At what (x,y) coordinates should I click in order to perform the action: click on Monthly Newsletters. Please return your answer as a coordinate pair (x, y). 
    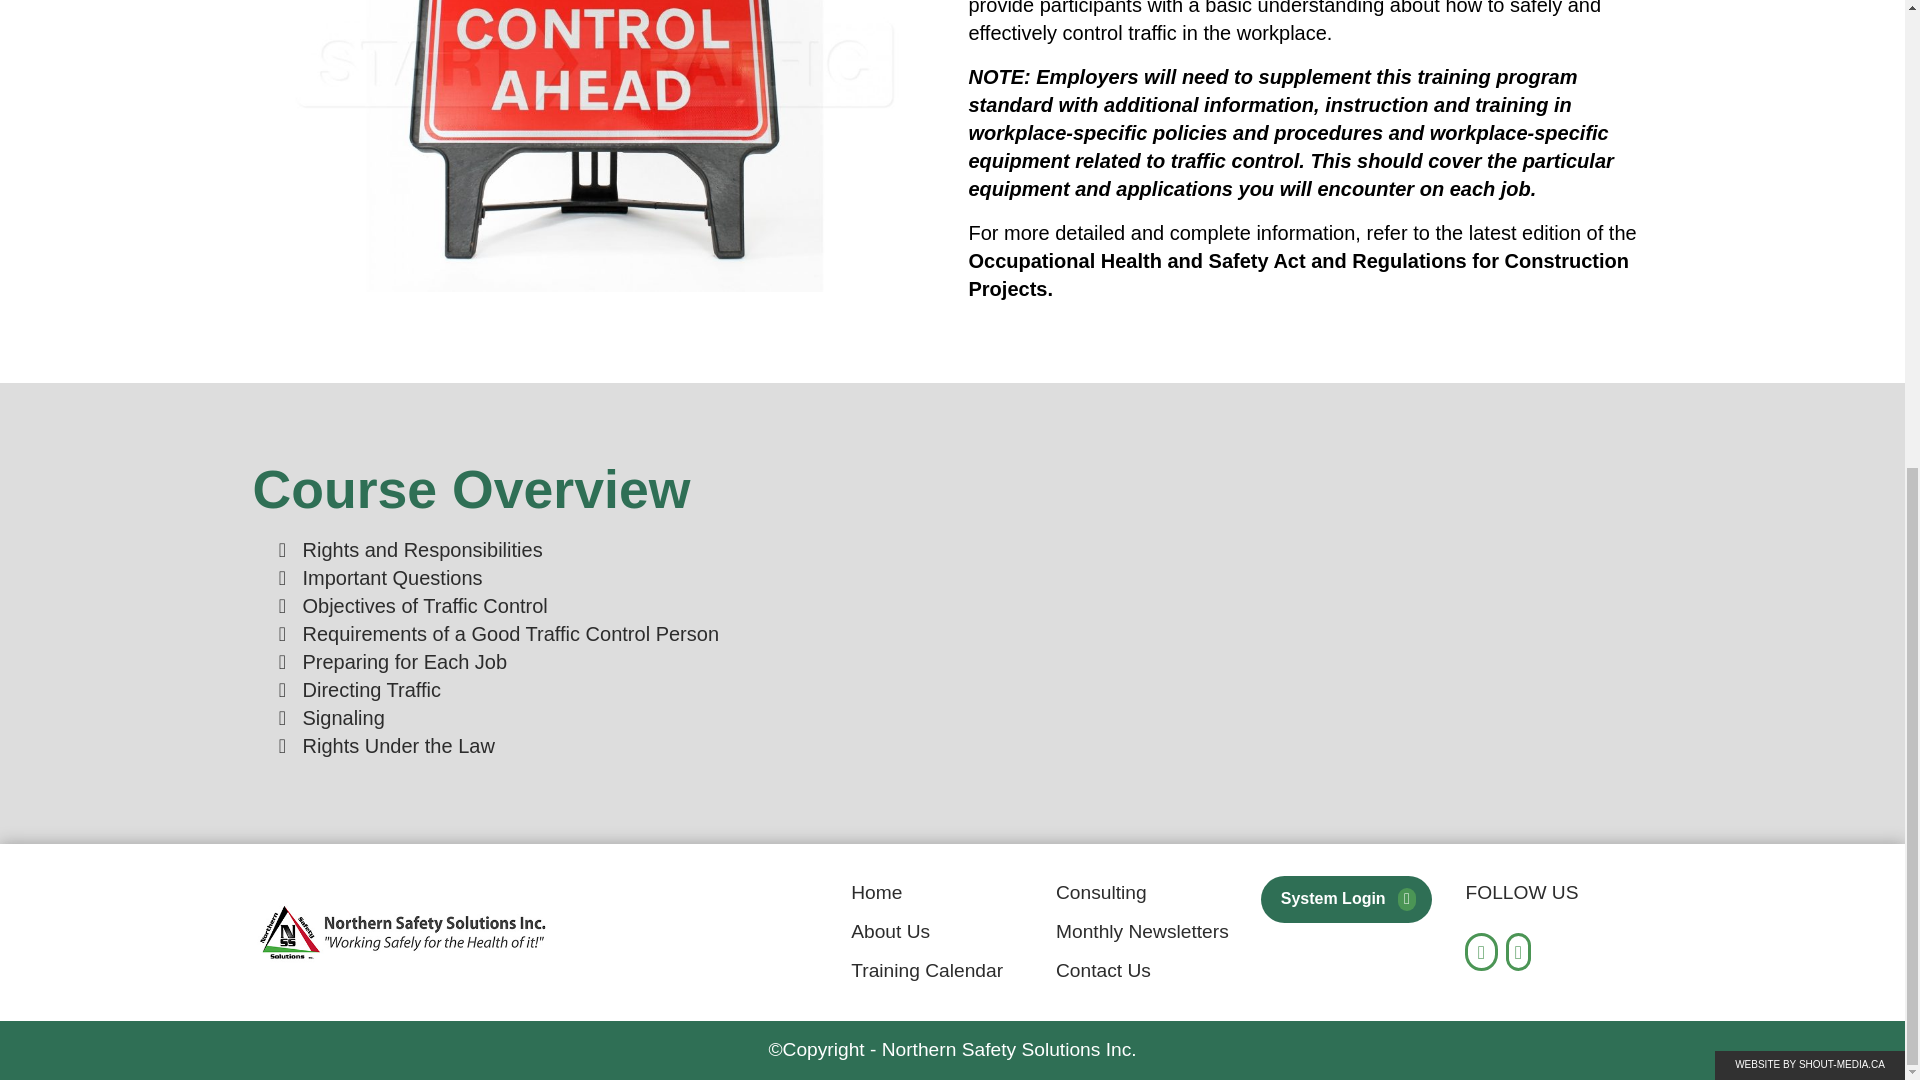
    Looking at the image, I should click on (1142, 931).